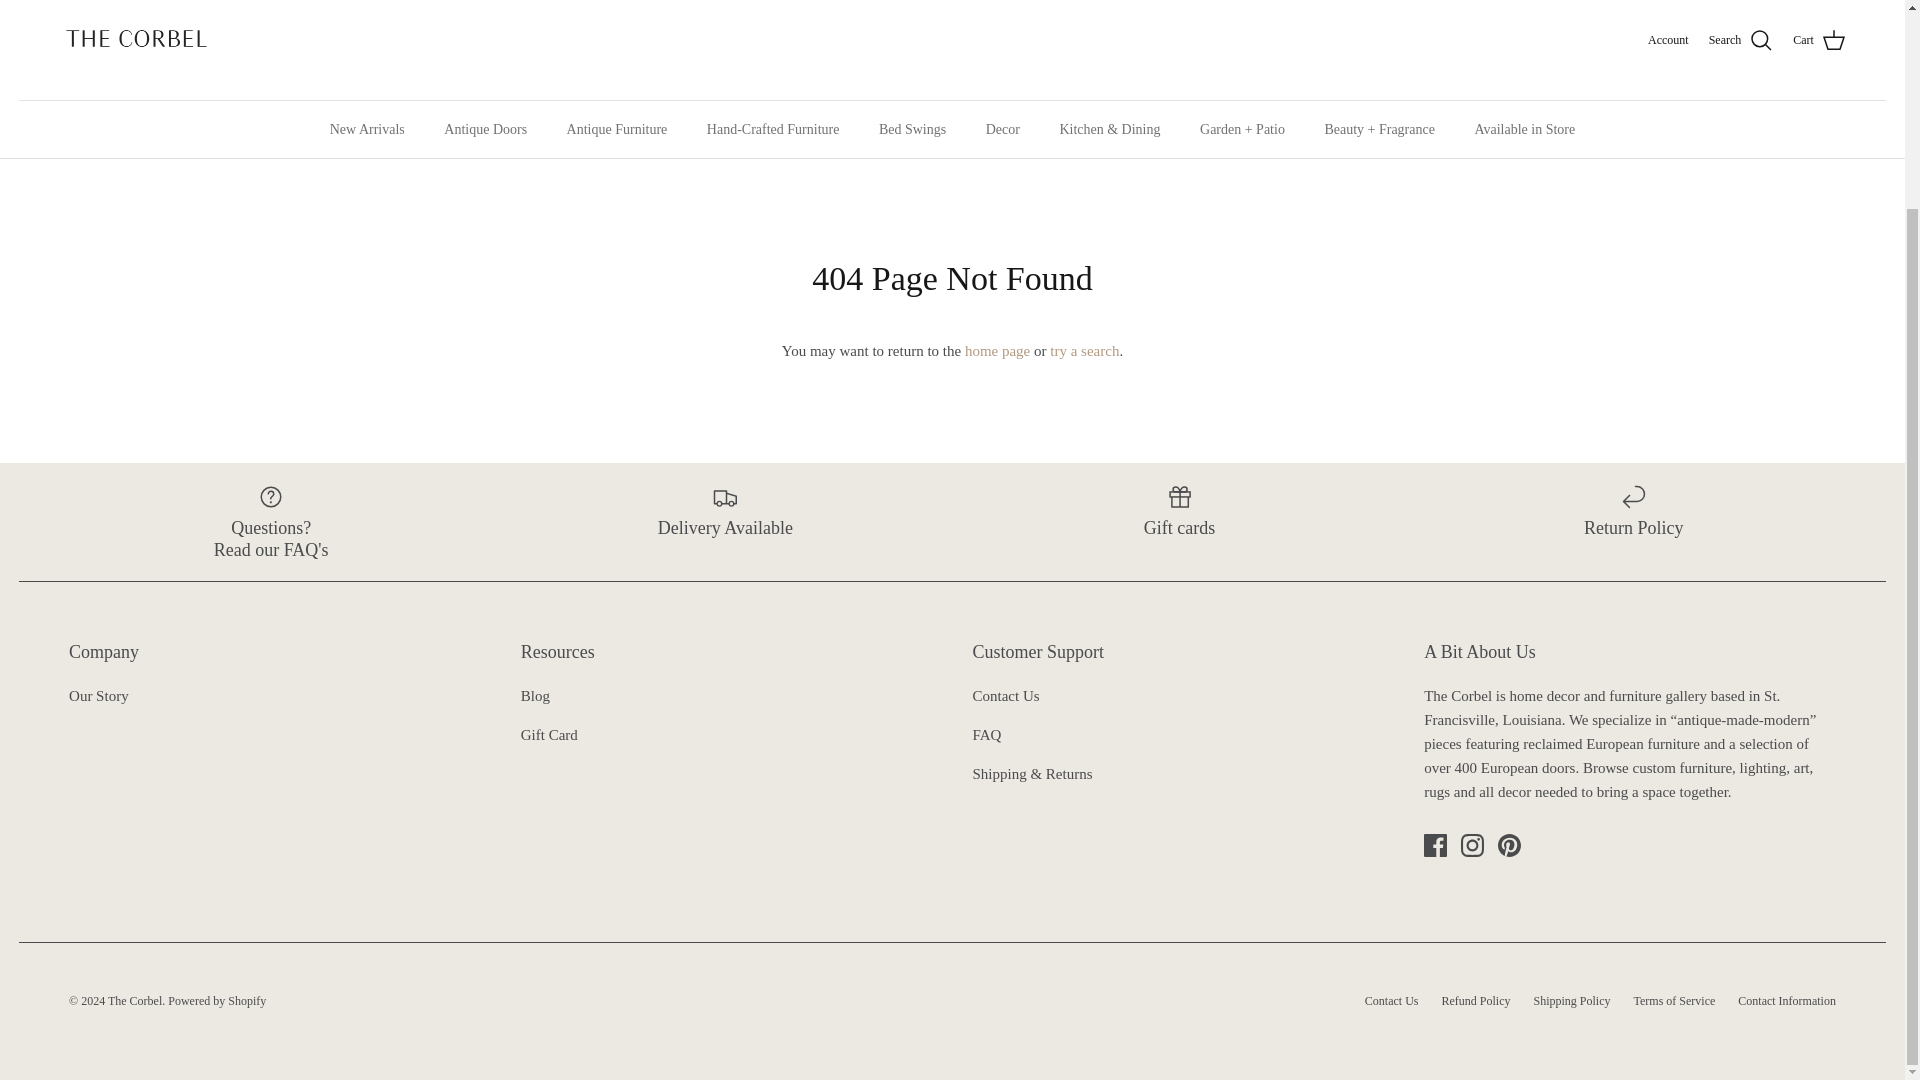 The height and width of the screenshot is (1080, 1920). I want to click on Hand-Crafted Furniture, so click(774, 129).